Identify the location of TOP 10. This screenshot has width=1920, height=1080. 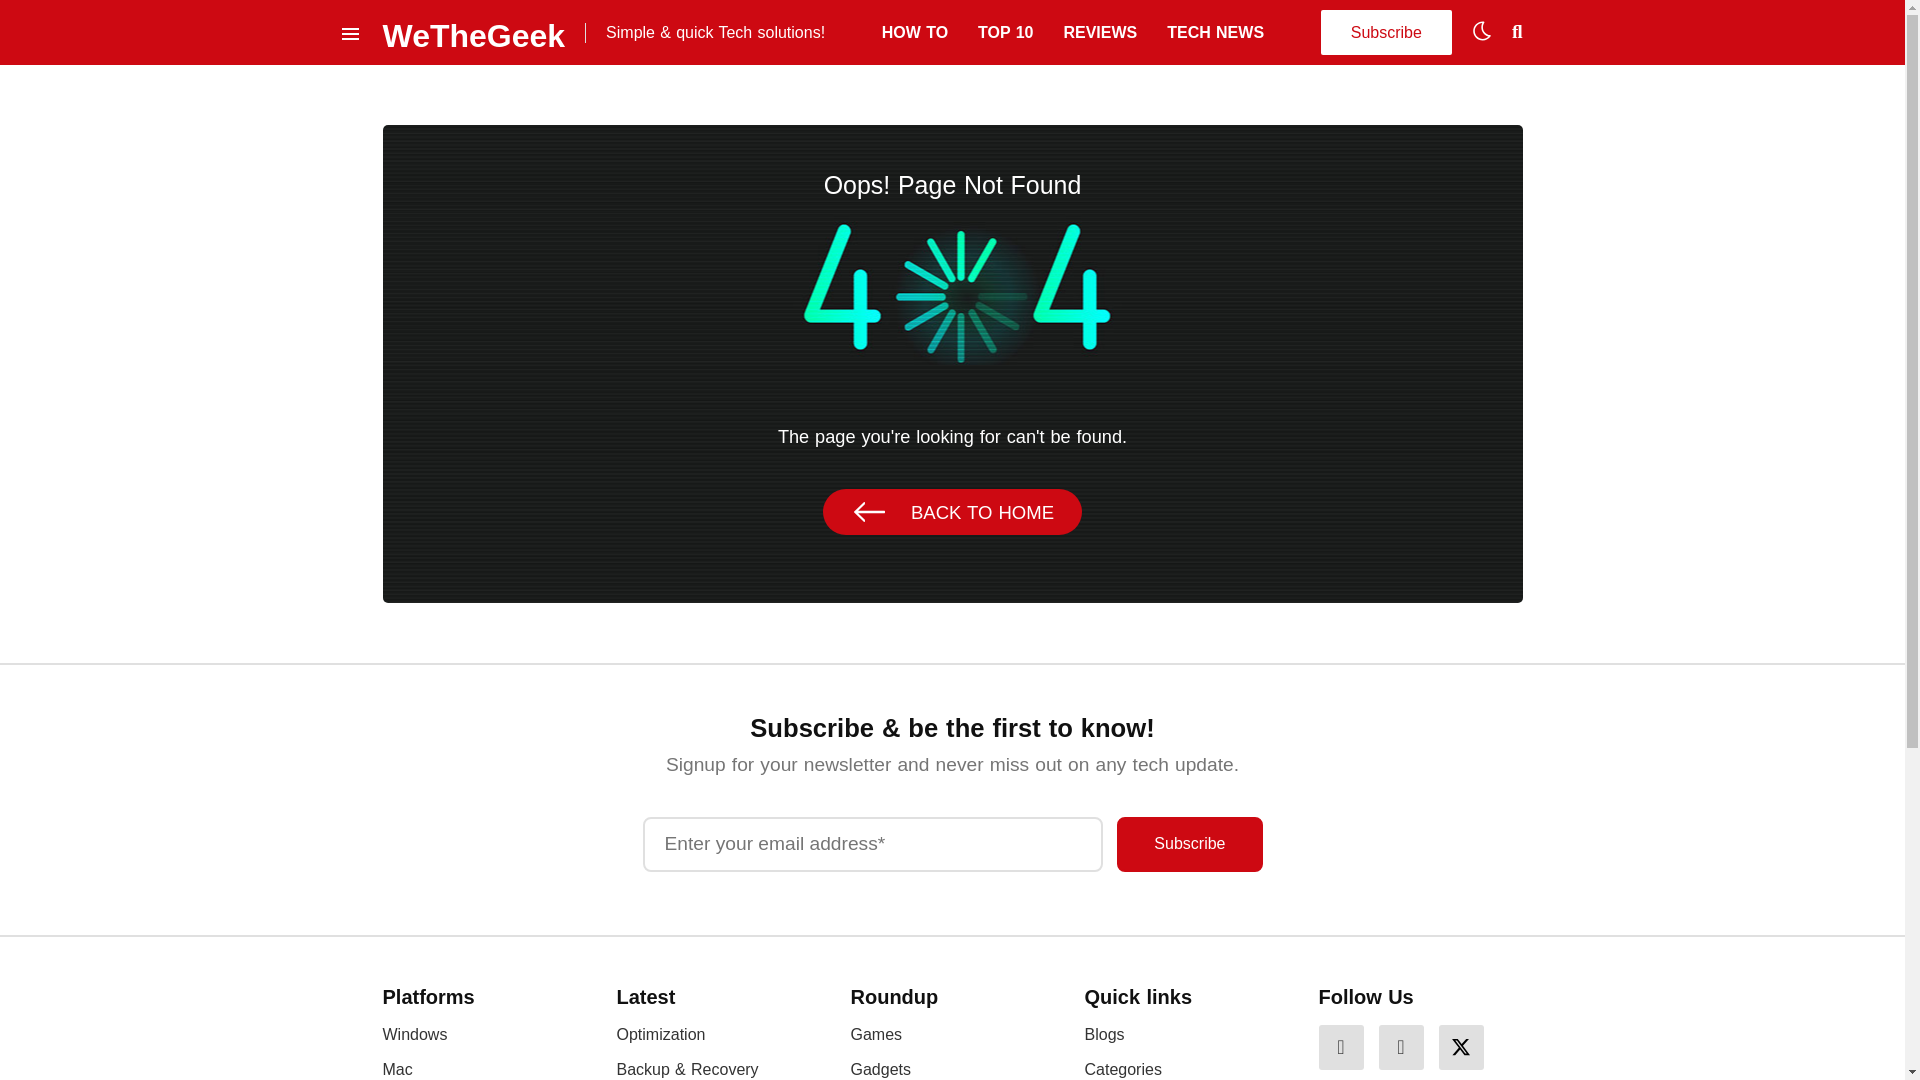
(1004, 32).